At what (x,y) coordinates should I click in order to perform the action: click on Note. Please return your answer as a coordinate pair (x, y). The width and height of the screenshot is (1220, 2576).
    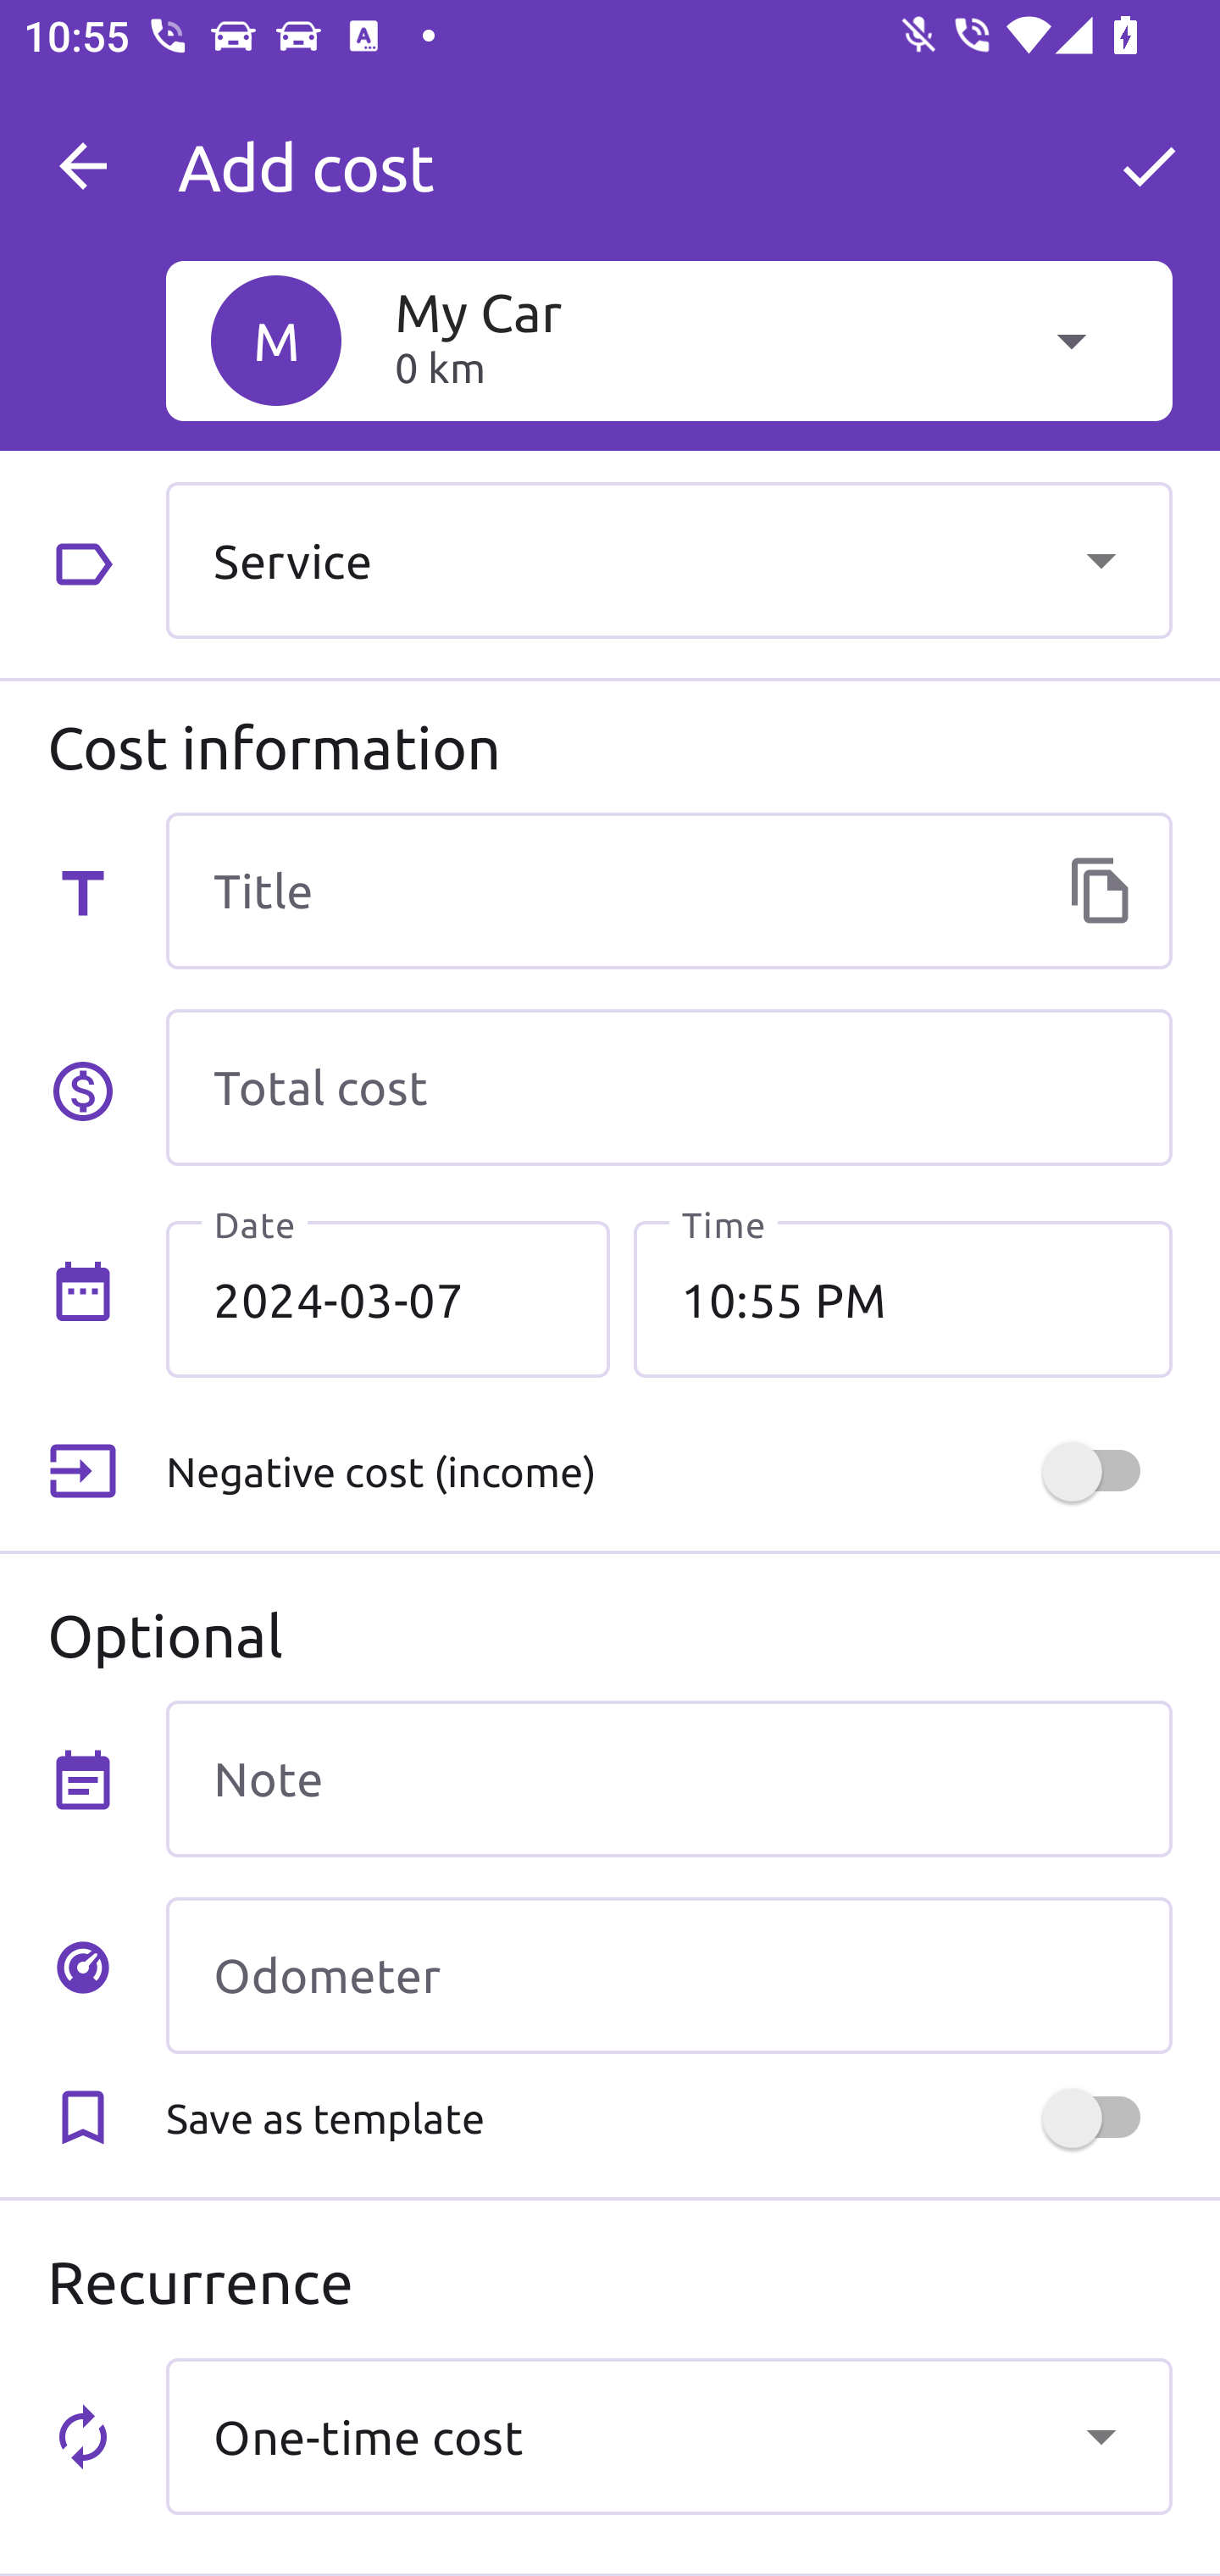
    Looking at the image, I should click on (668, 1778).